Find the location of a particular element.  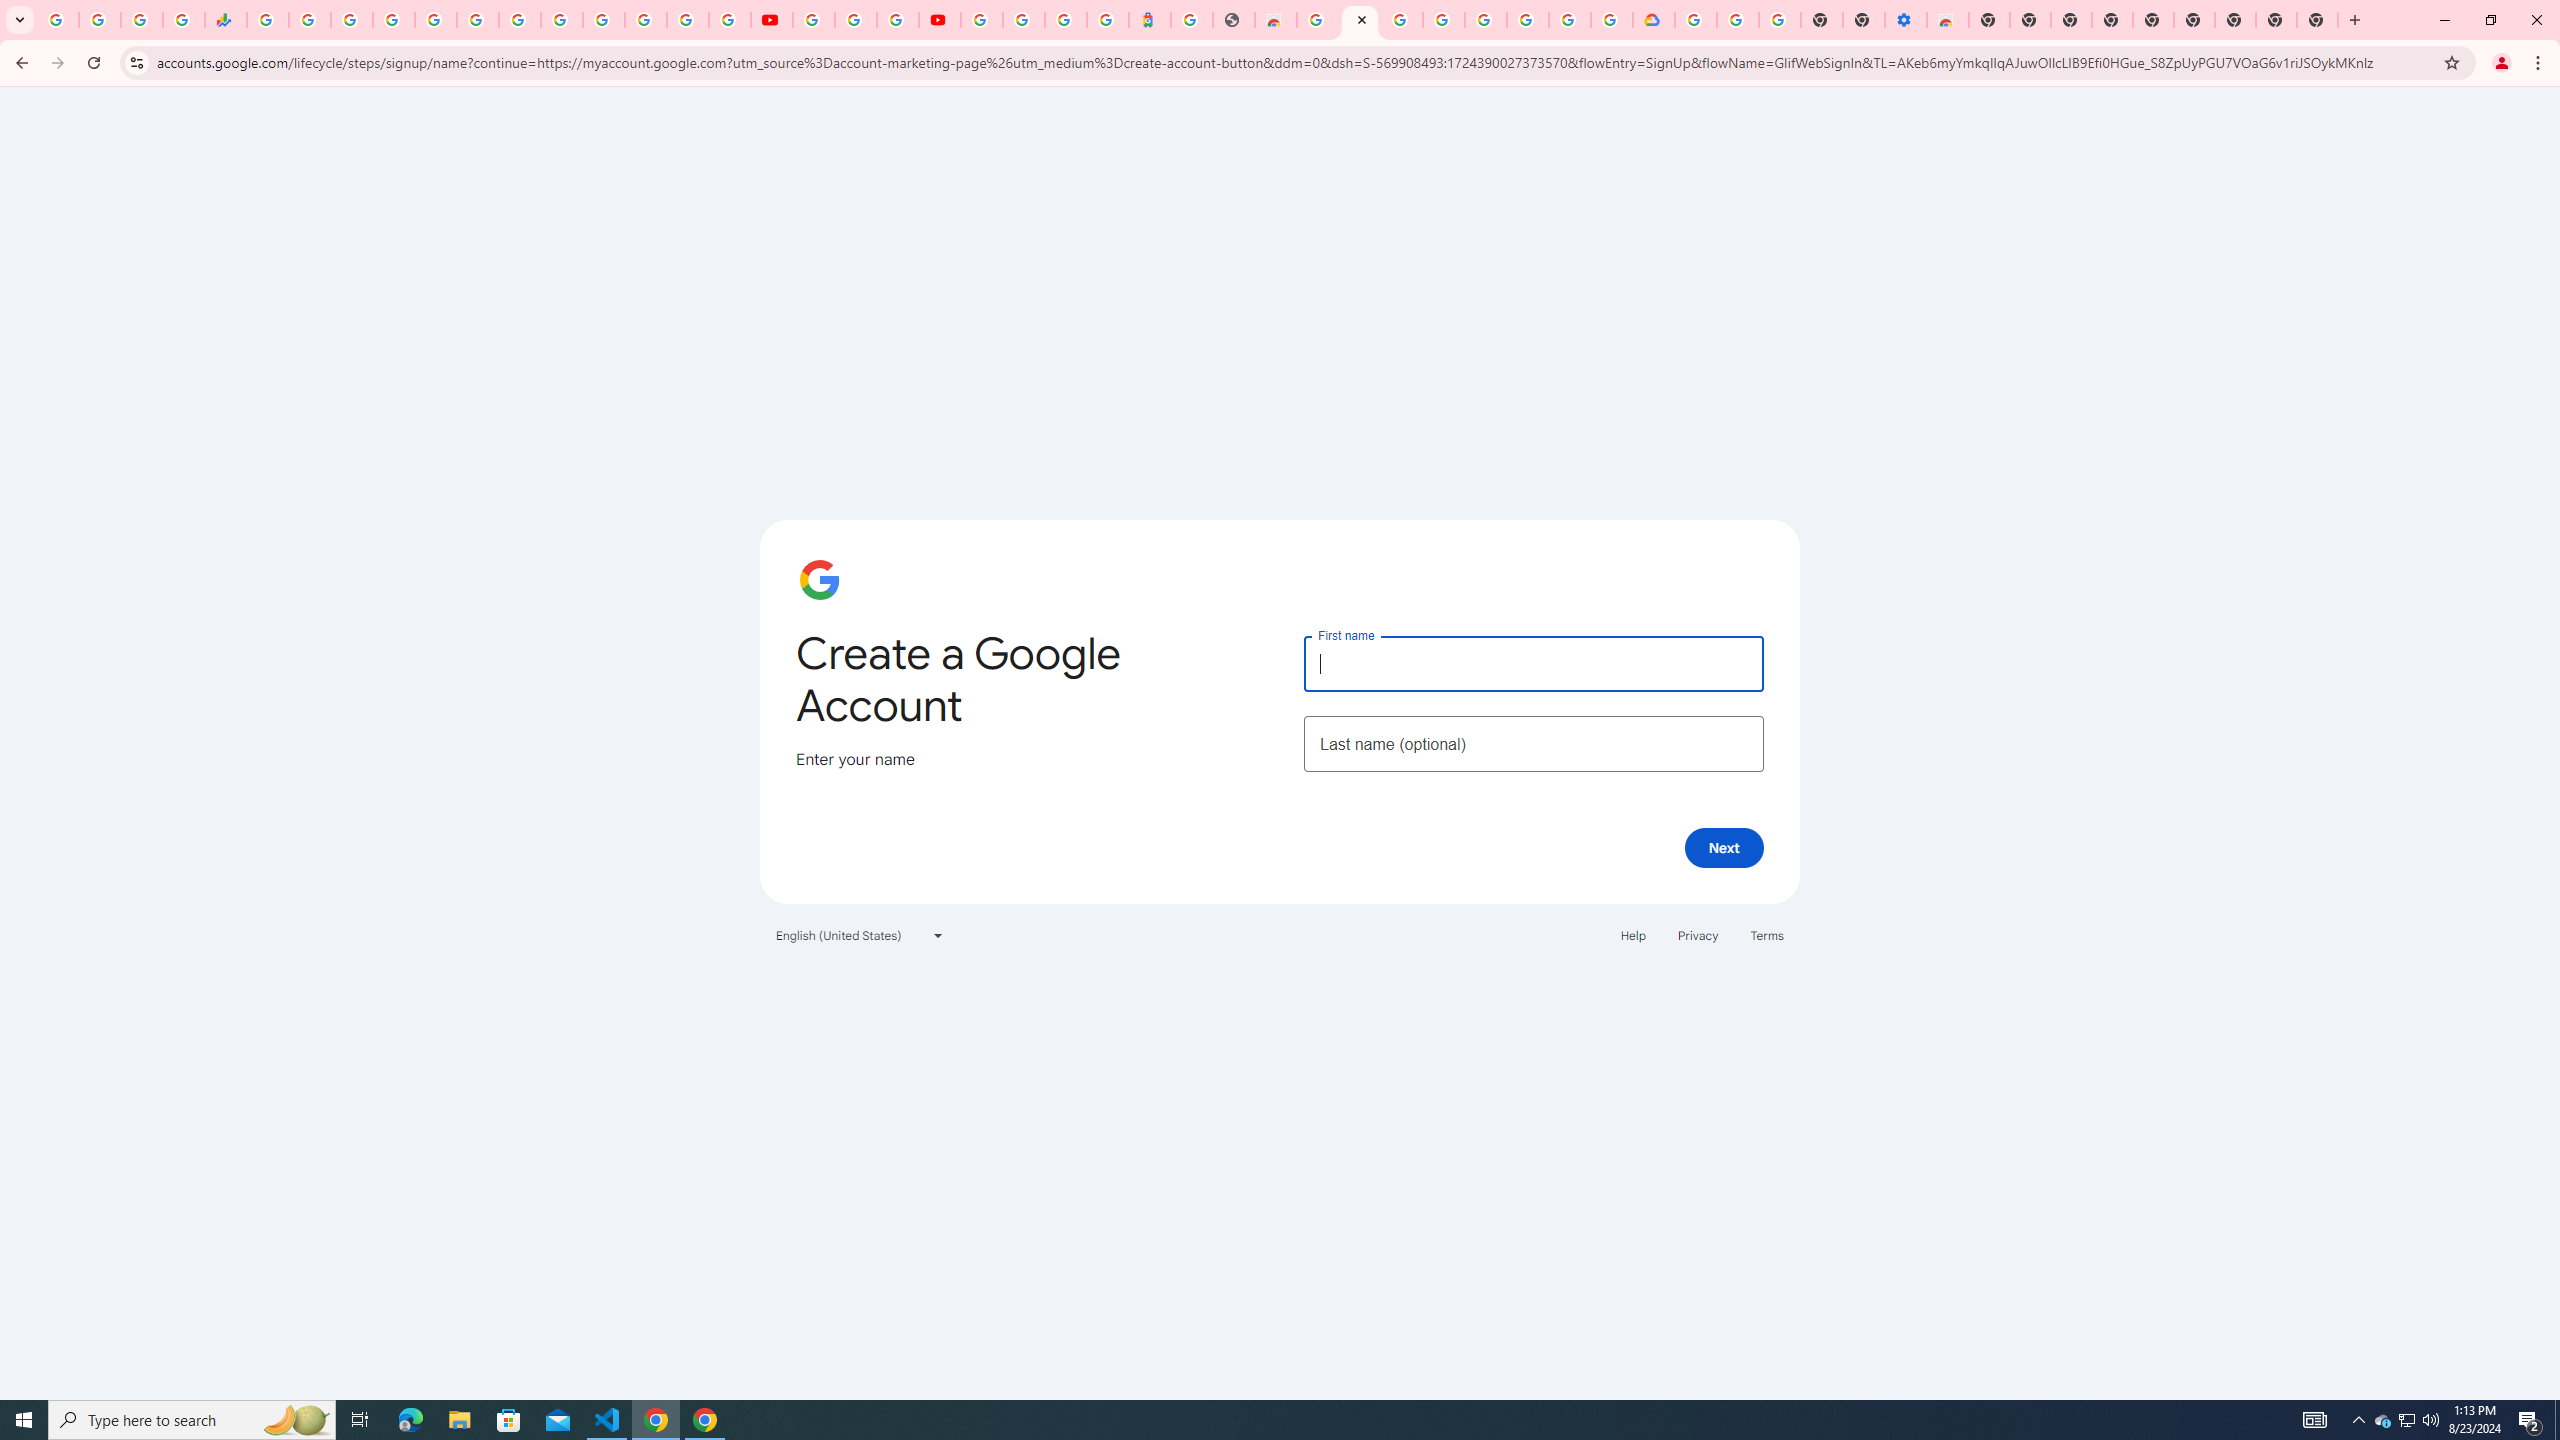

Privacy Checkup is located at coordinates (729, 20).